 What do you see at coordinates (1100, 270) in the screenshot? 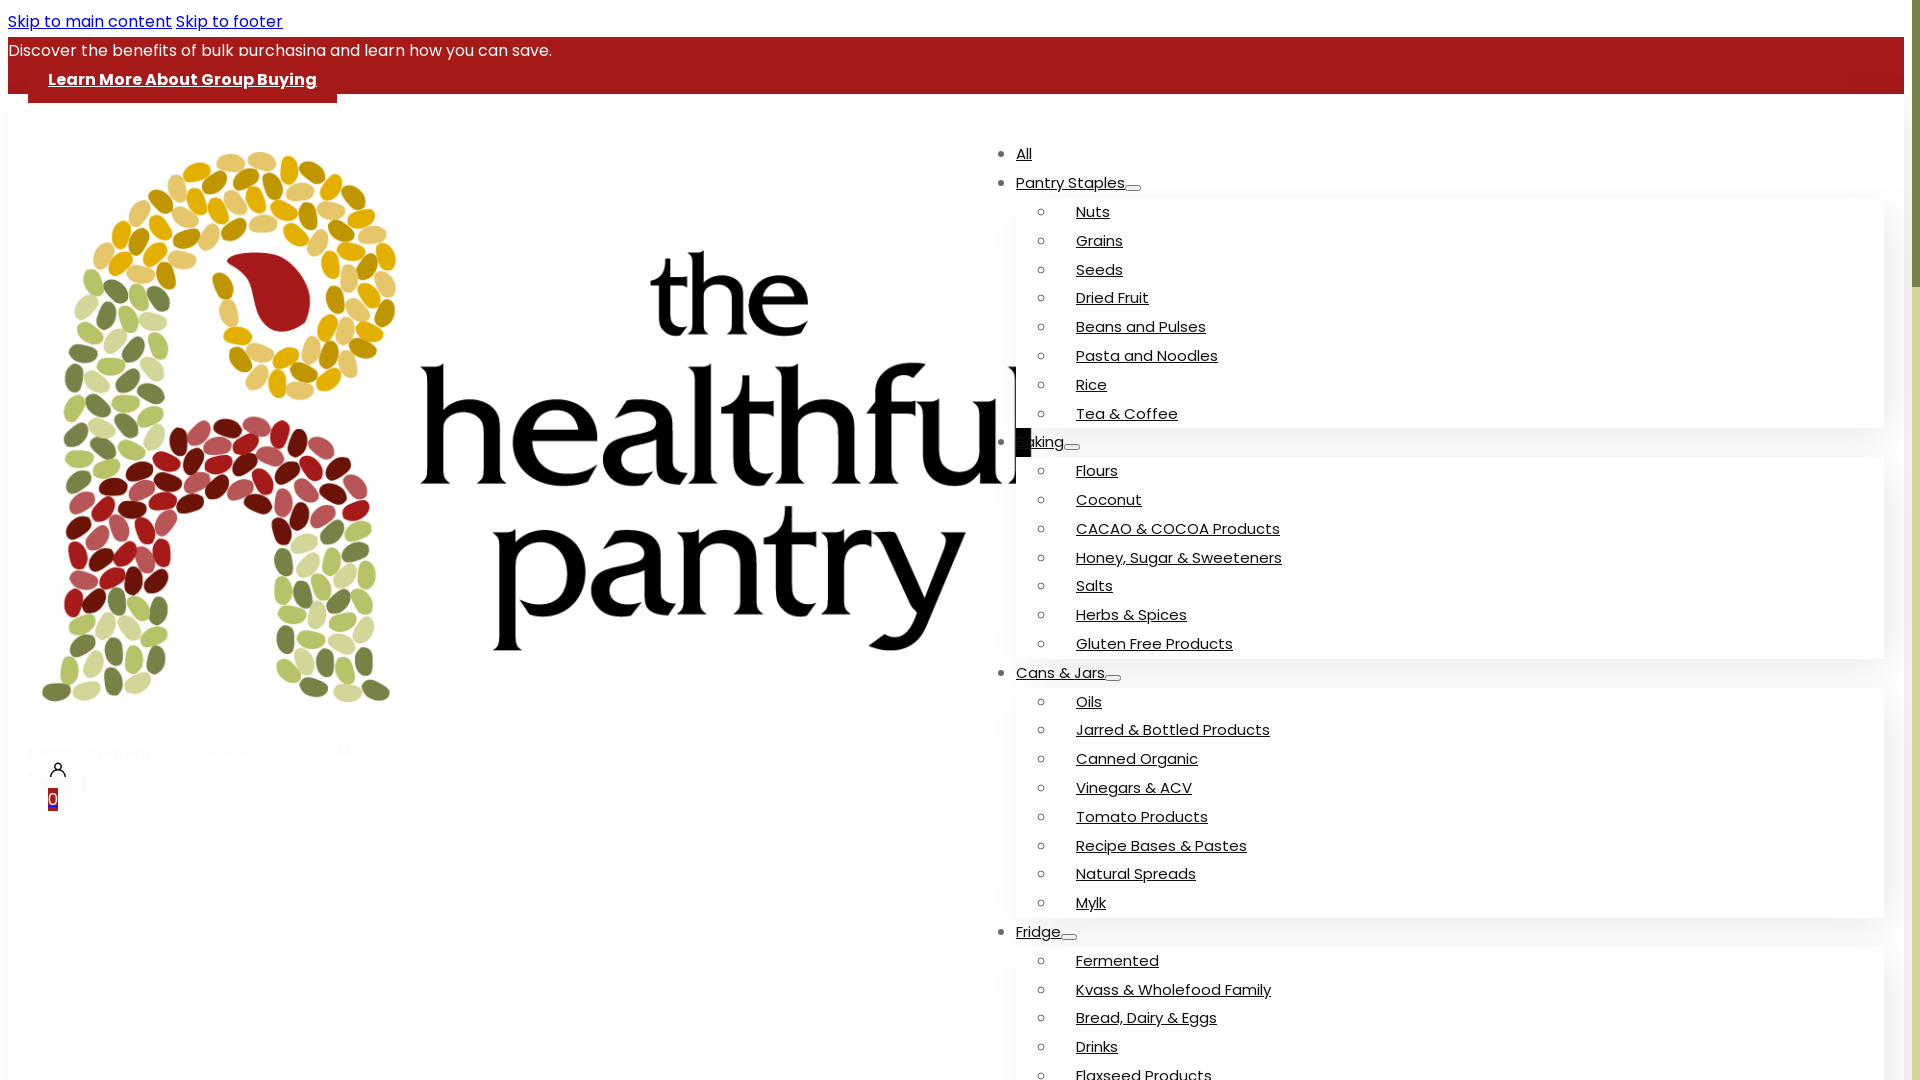
I see `Seeds` at bounding box center [1100, 270].